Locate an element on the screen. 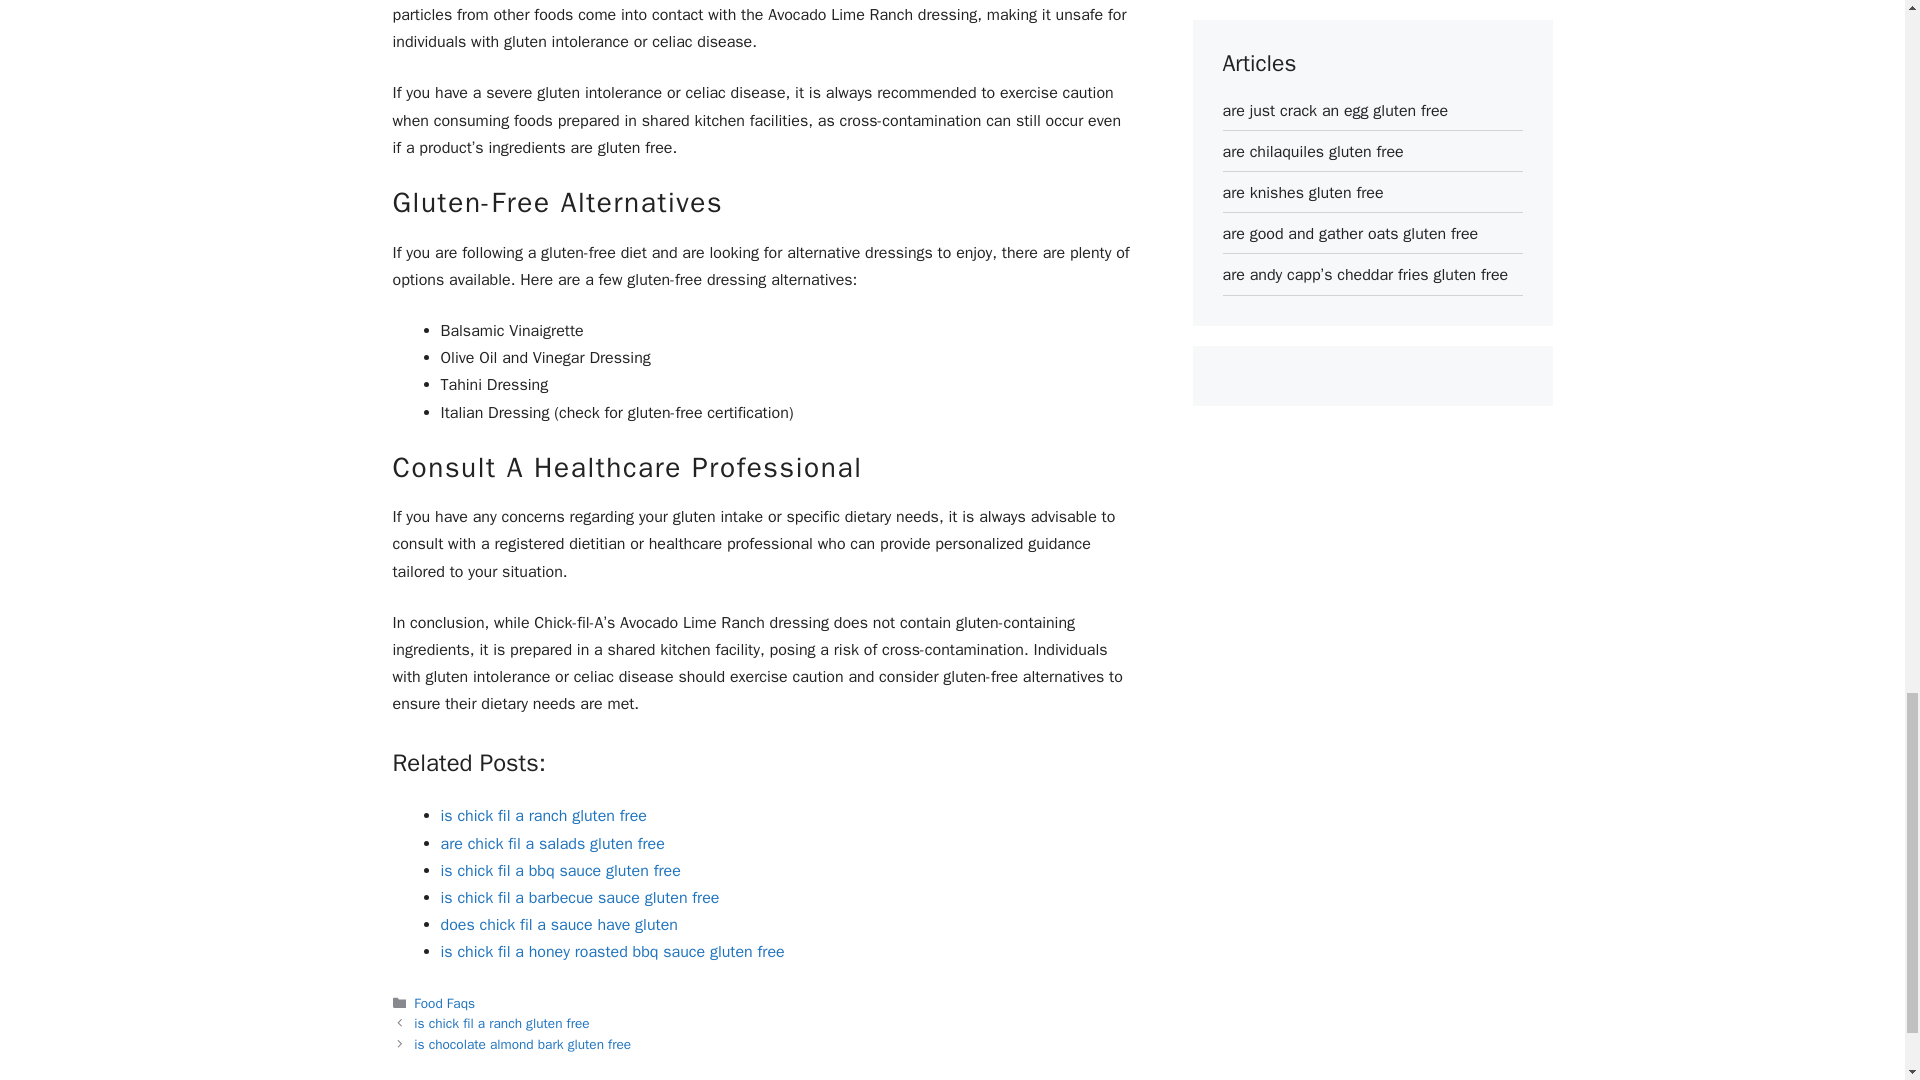  is chocolate almond bark gluten free is located at coordinates (522, 1044).